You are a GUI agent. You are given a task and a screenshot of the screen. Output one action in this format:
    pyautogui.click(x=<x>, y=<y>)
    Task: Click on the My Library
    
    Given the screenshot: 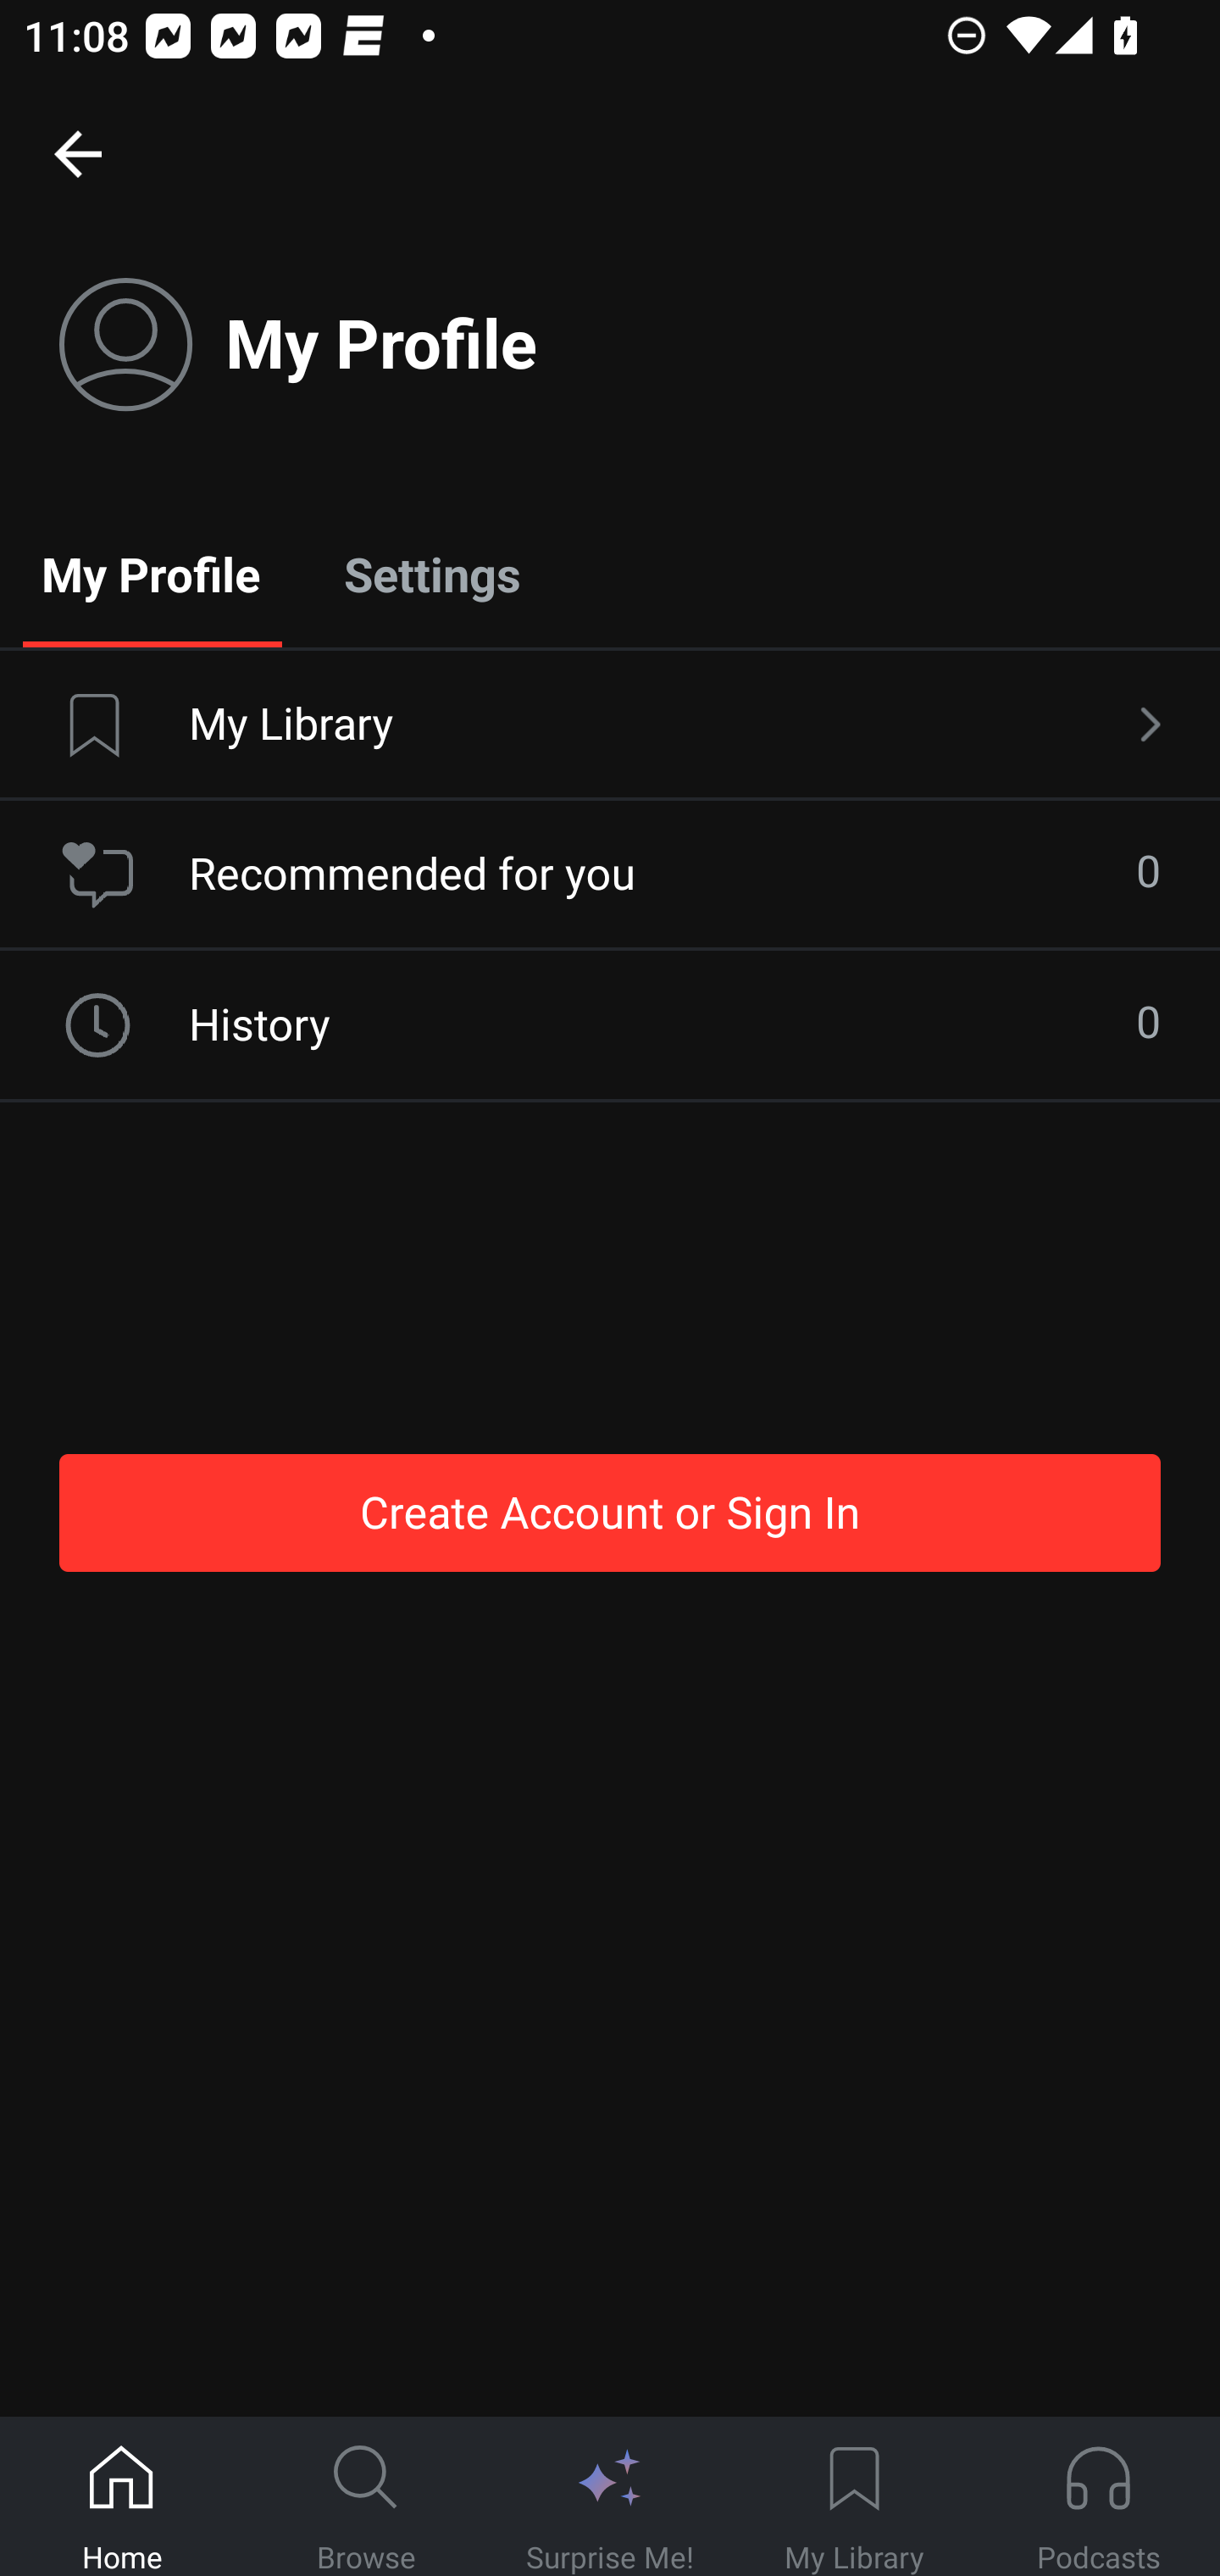 What is the action you would take?
    pyautogui.click(x=610, y=725)
    